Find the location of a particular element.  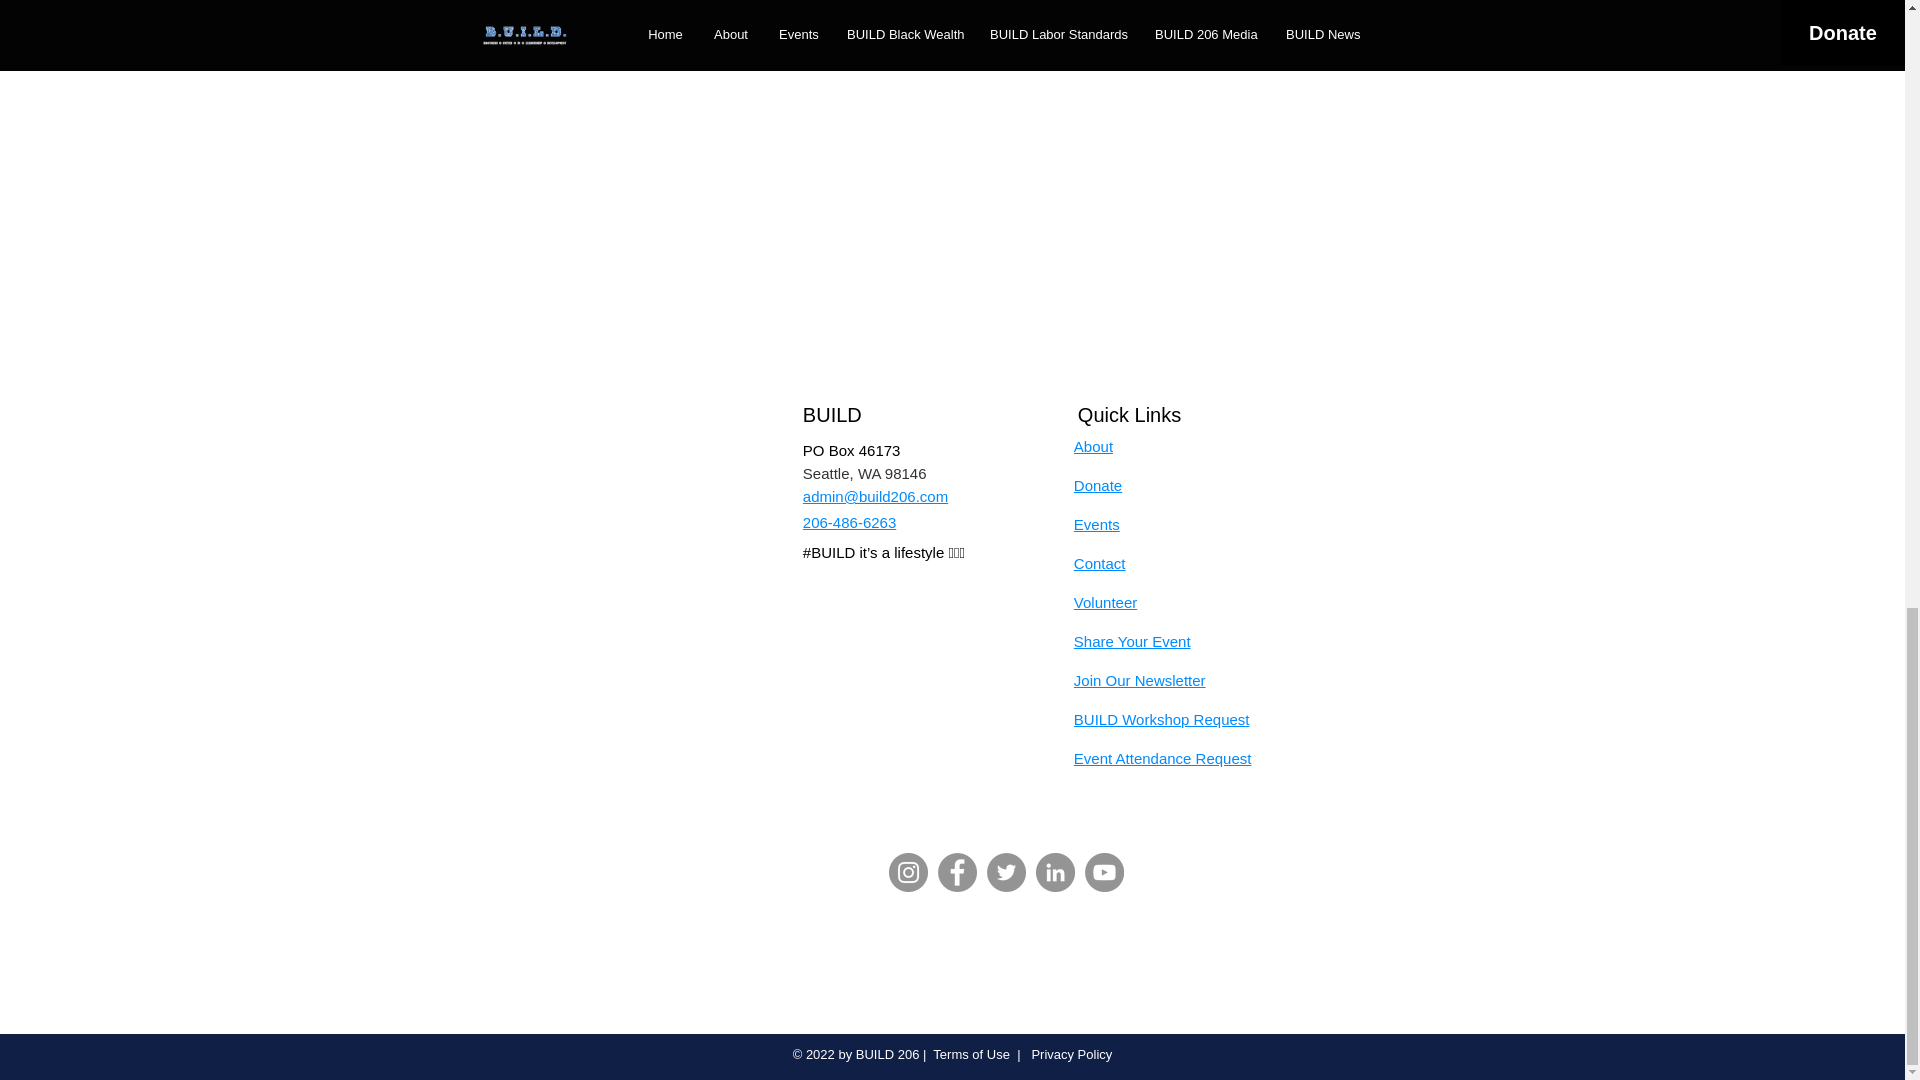

Contact is located at coordinates (1099, 564).